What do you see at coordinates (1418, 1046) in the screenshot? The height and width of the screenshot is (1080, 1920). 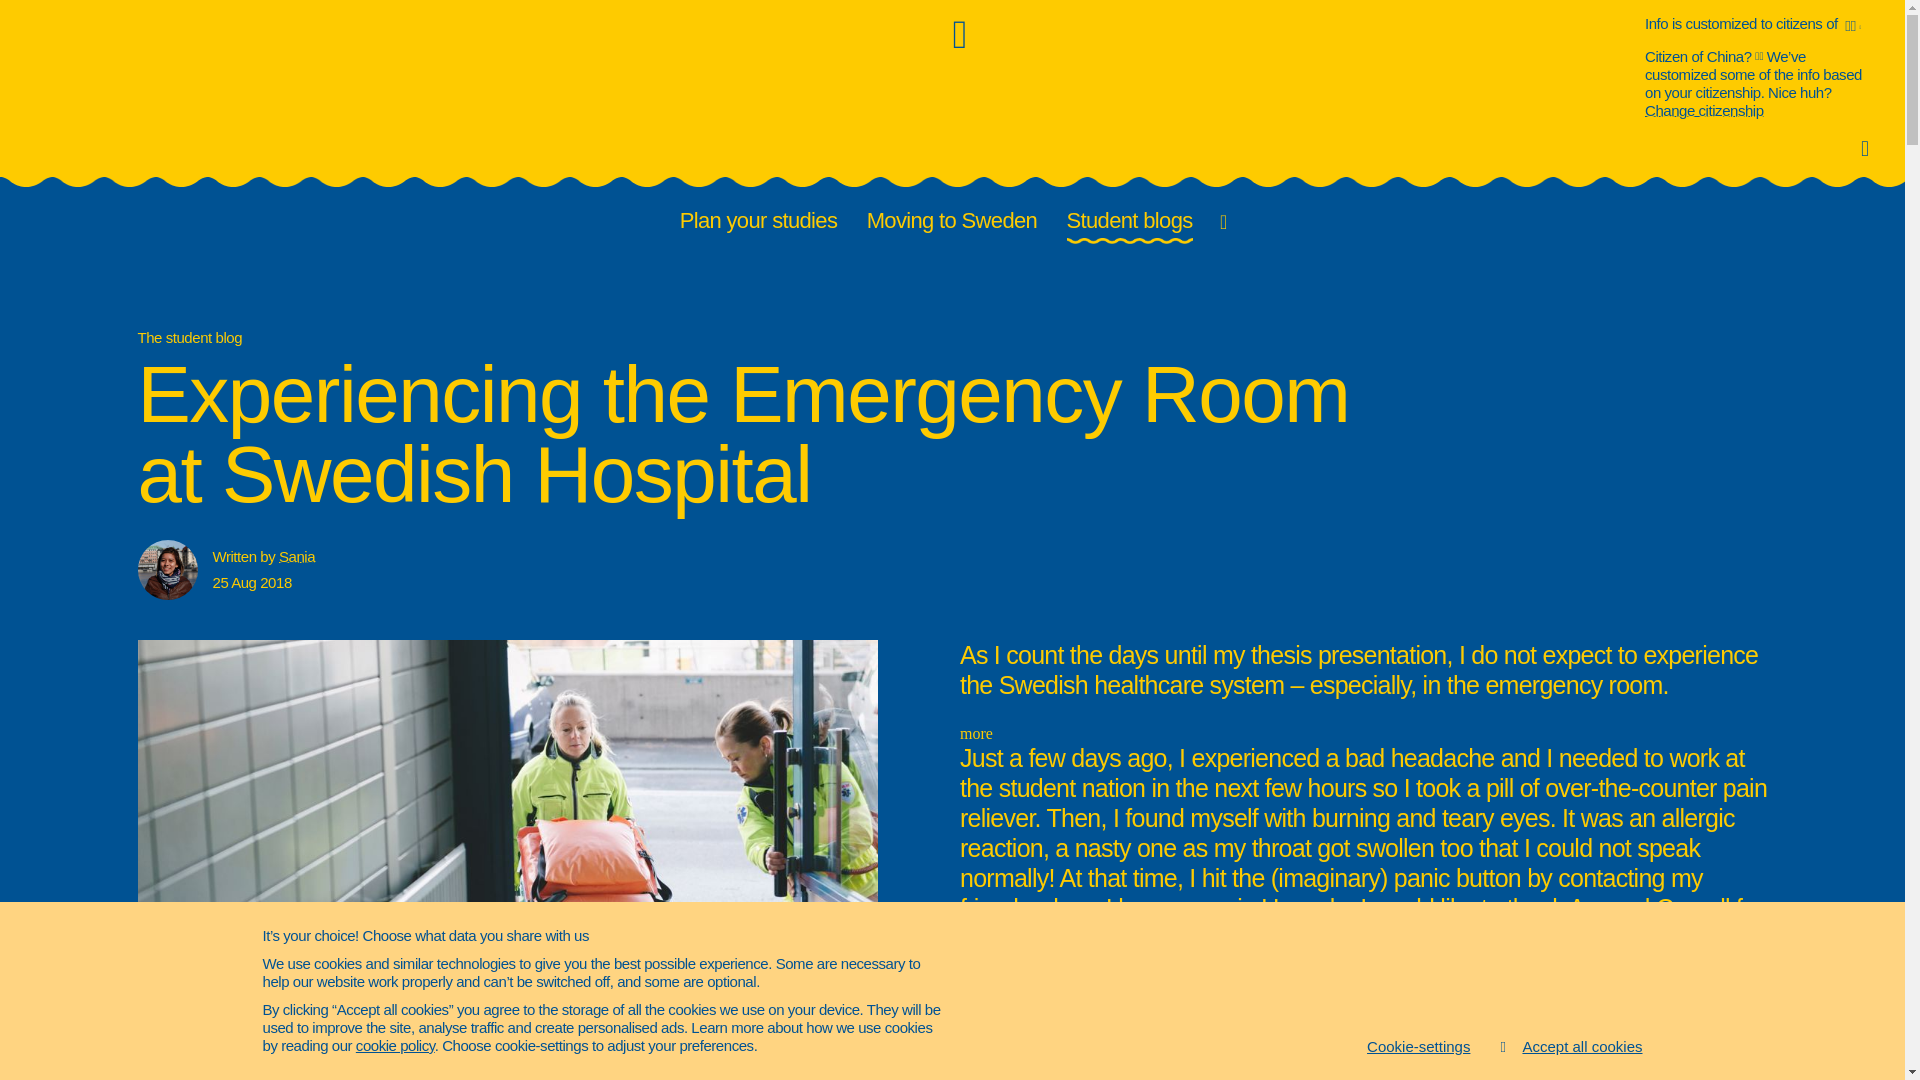 I see `Cookie-settings` at bounding box center [1418, 1046].